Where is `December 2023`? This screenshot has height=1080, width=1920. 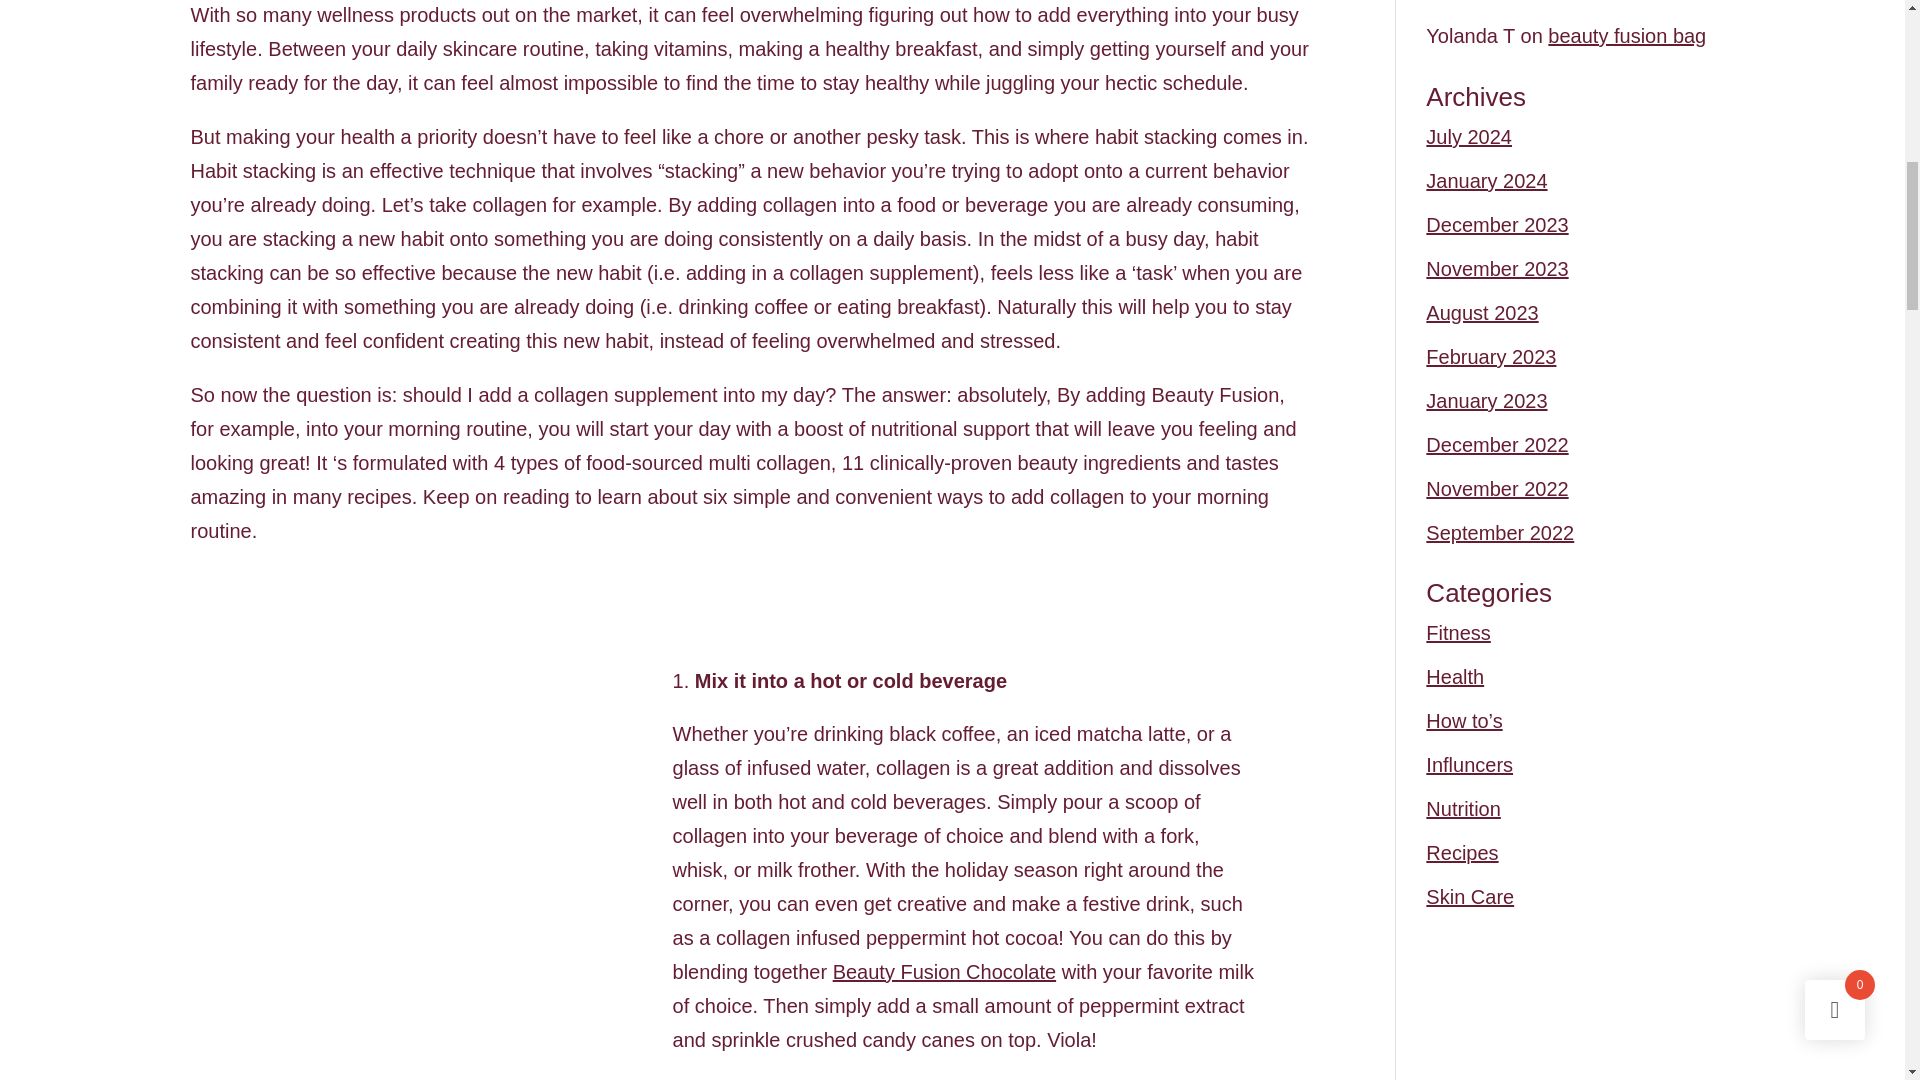 December 2023 is located at coordinates (1497, 224).